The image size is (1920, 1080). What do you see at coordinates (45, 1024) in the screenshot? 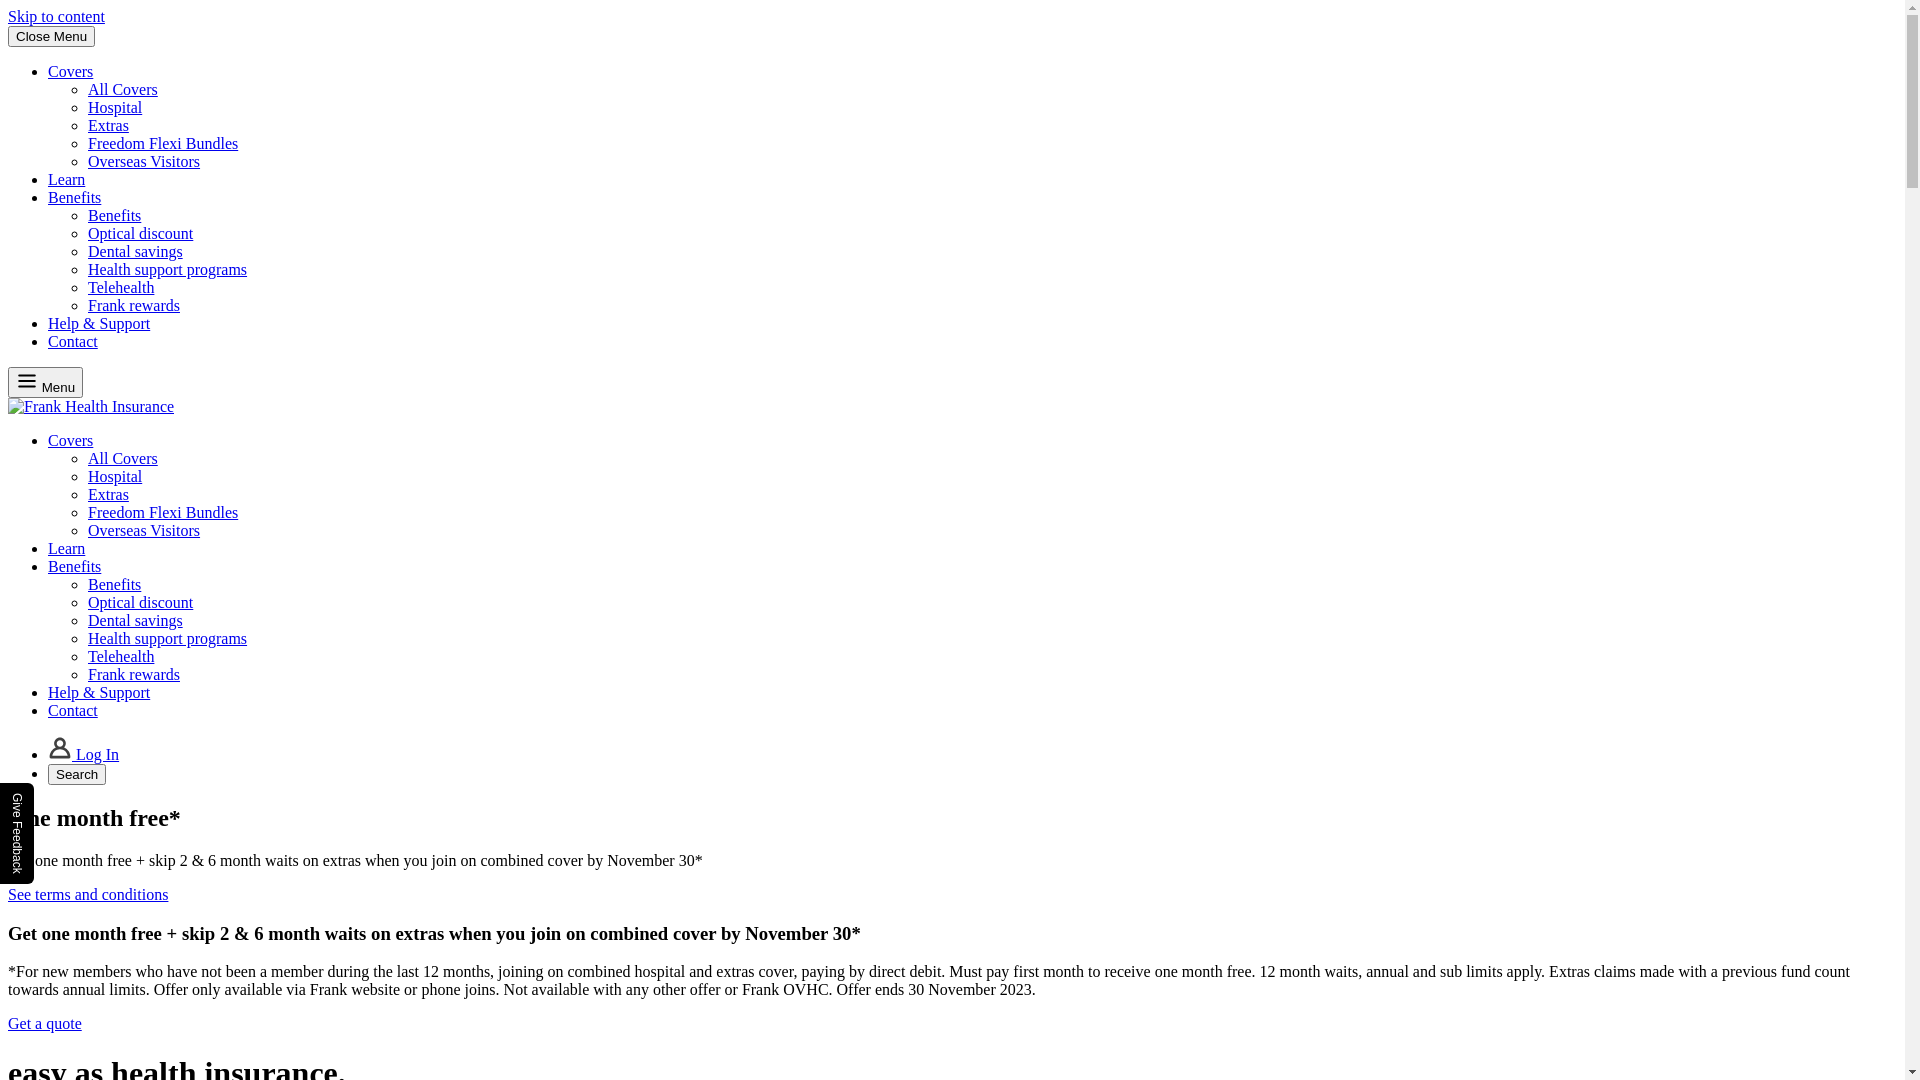
I see `Get a quote` at bounding box center [45, 1024].